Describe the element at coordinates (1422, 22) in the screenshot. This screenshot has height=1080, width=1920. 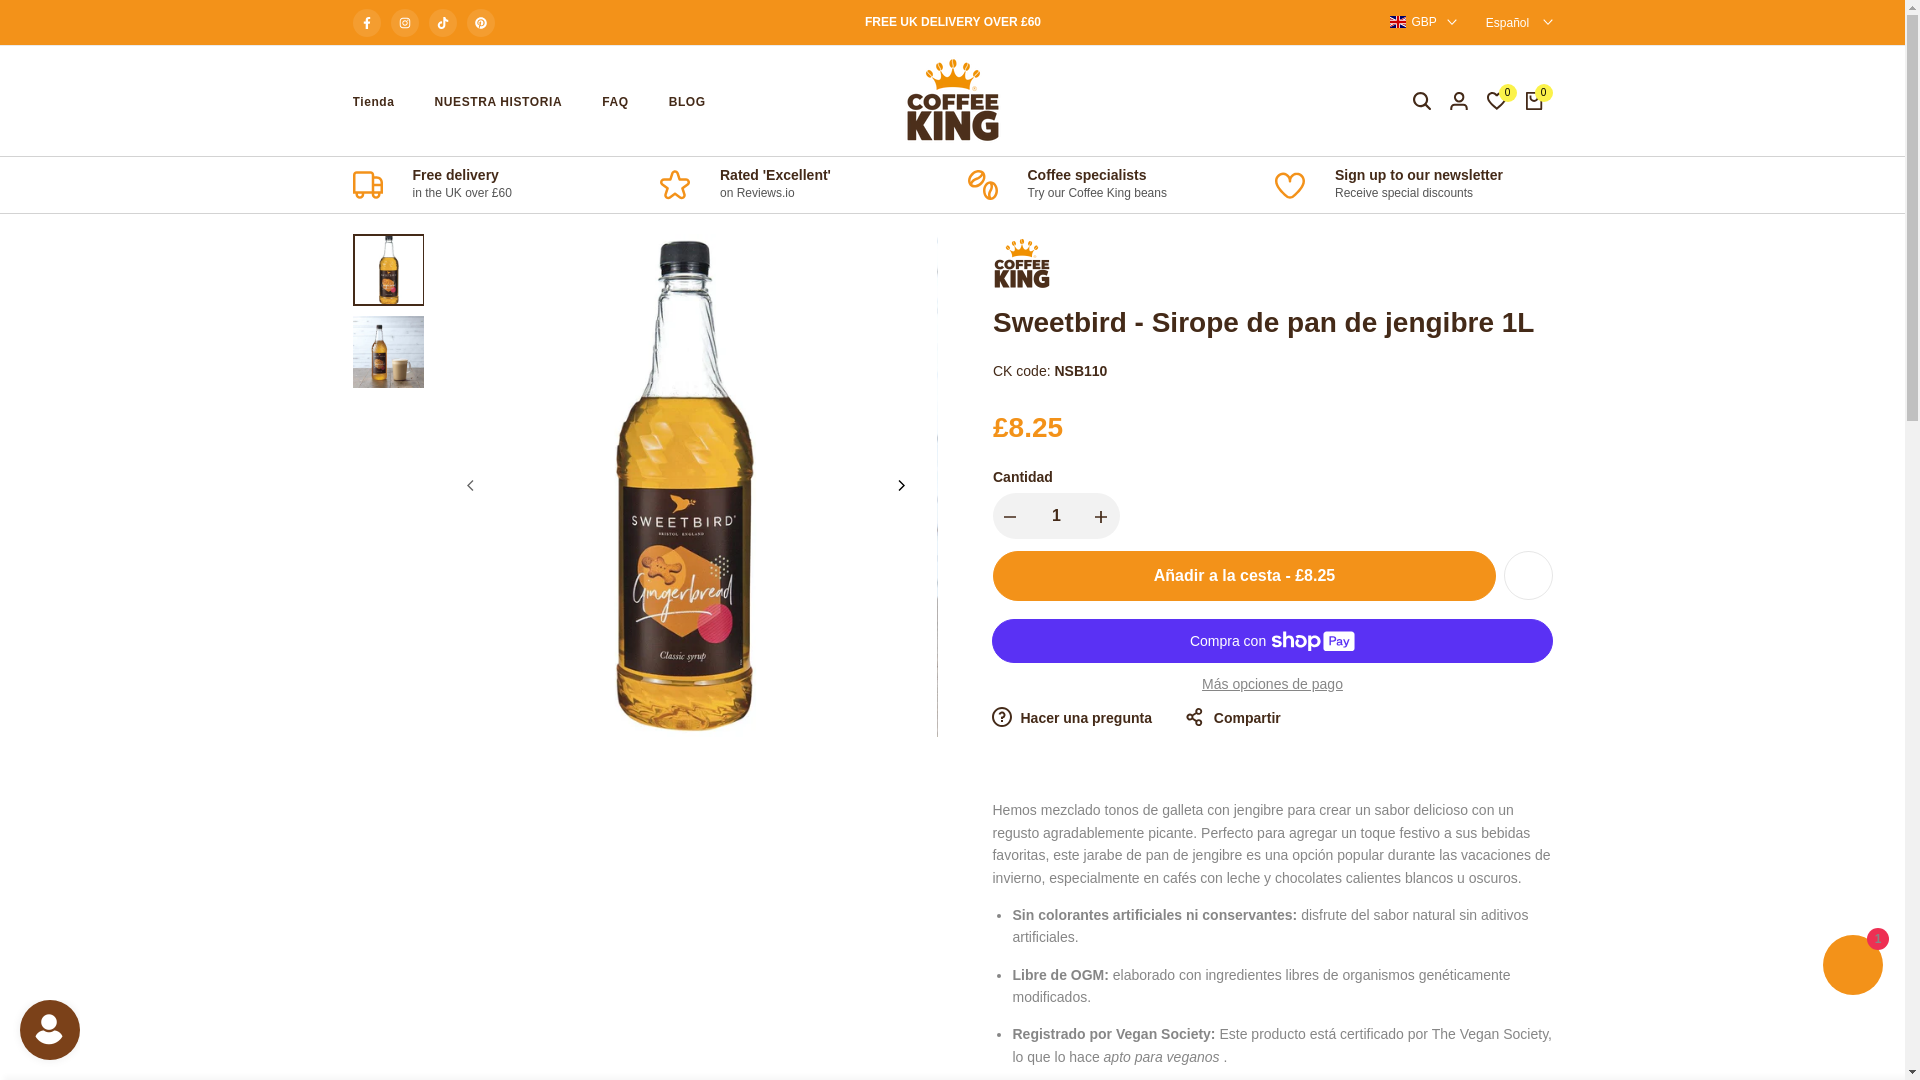
I see `GBP` at that location.